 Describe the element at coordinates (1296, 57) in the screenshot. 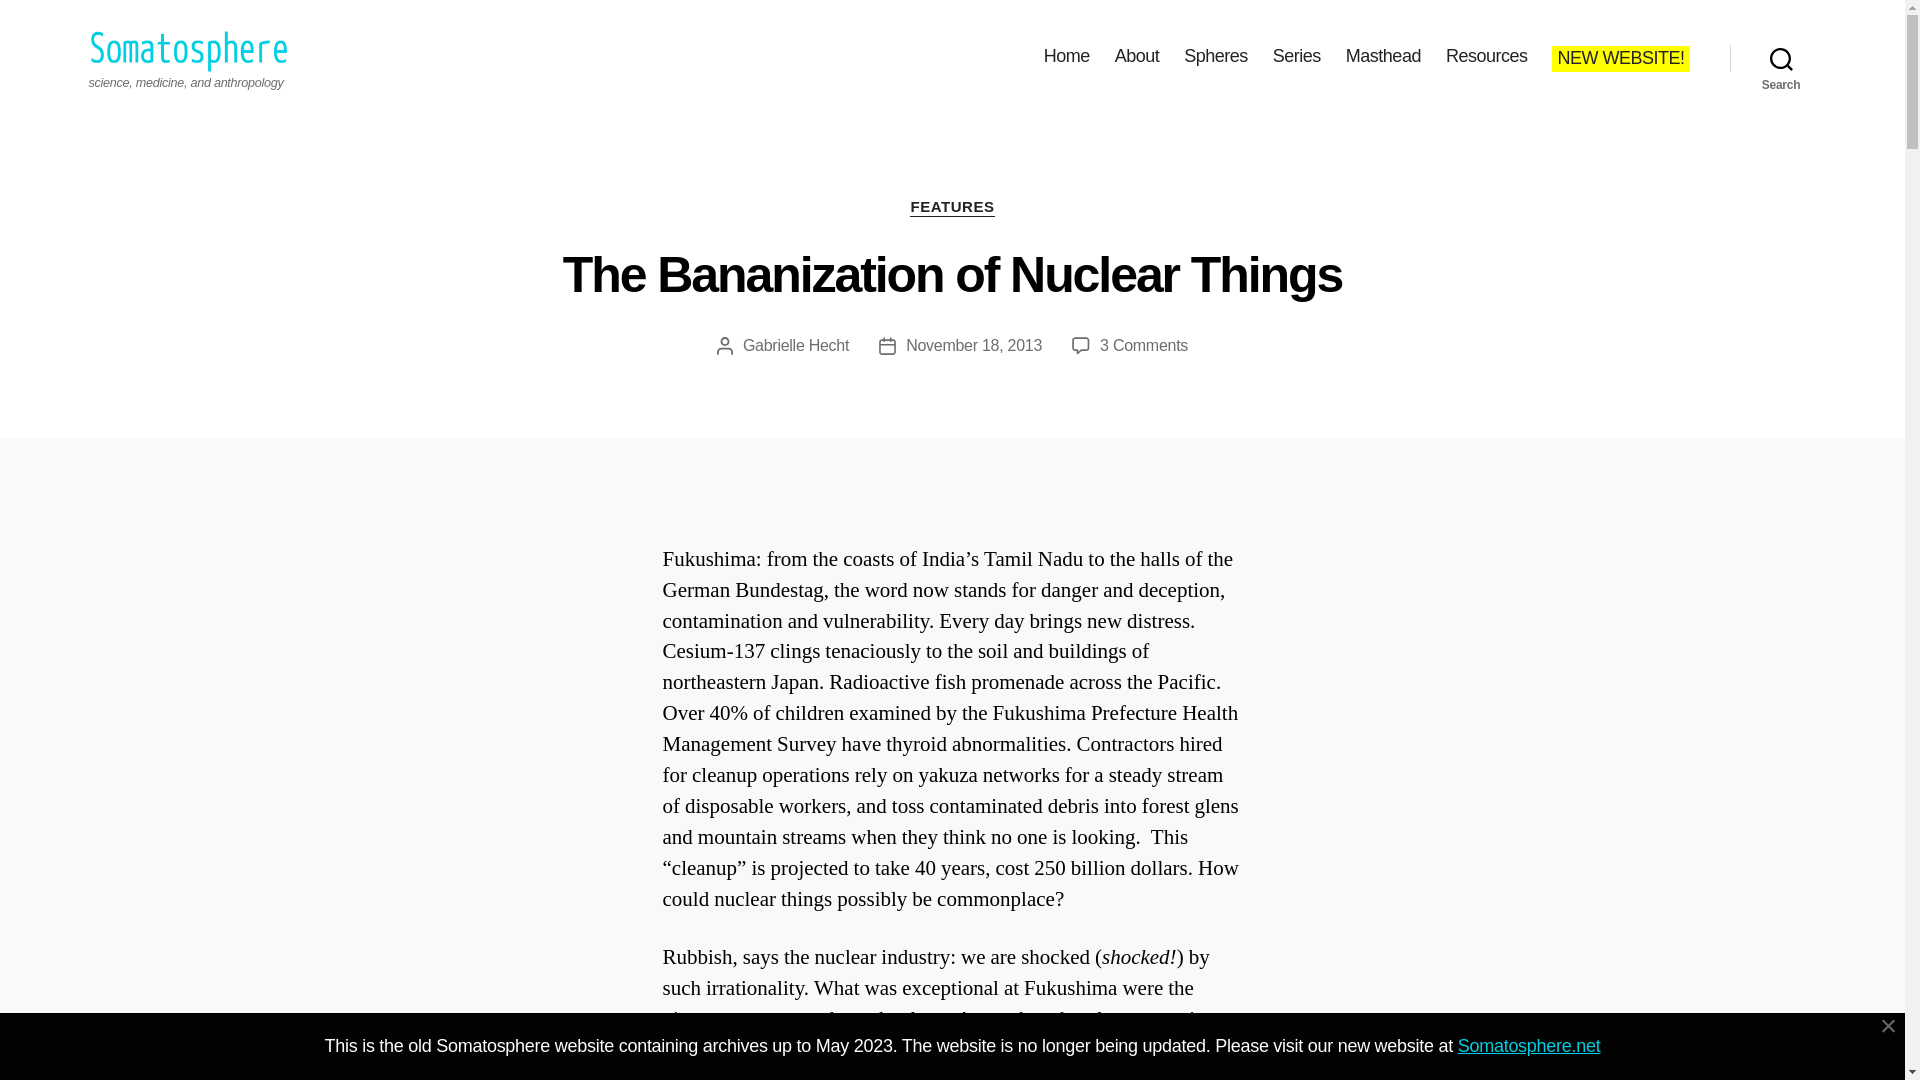

I see `Series` at that location.